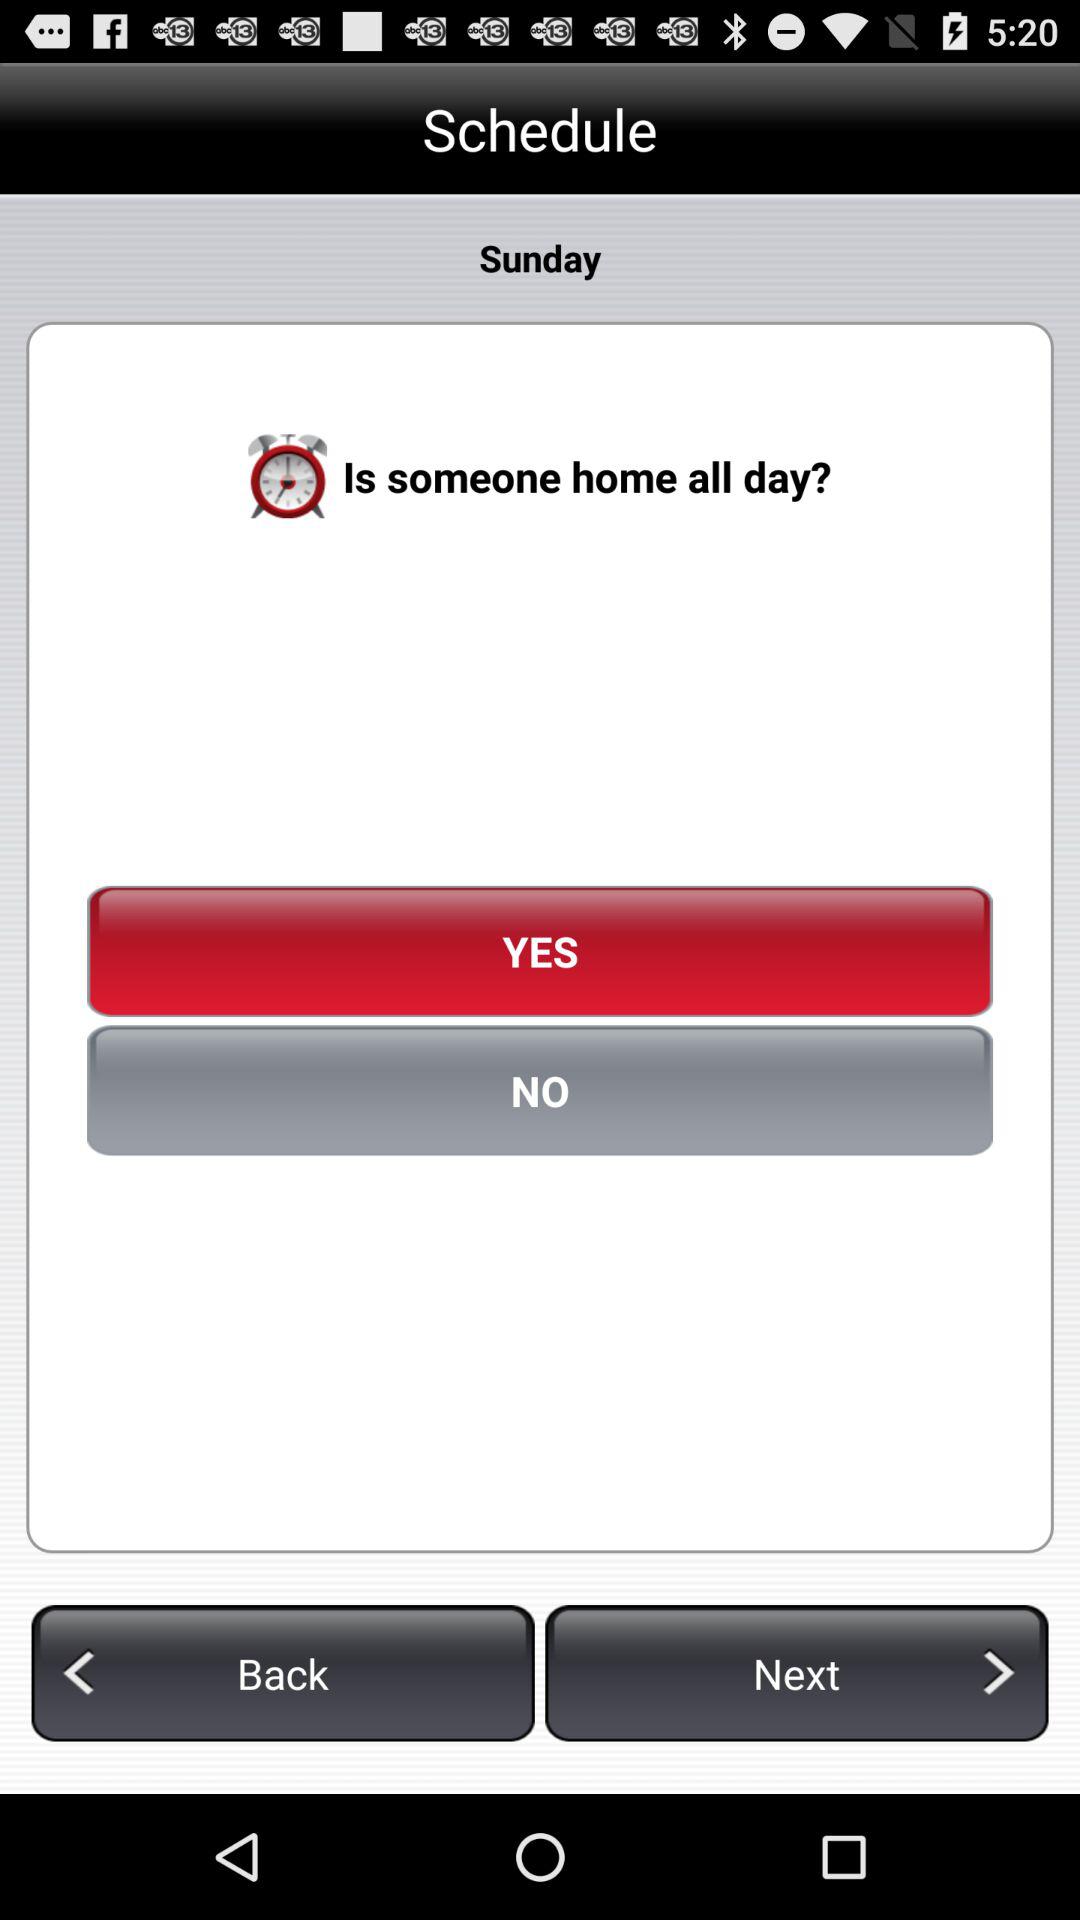 Image resolution: width=1080 pixels, height=1920 pixels. I want to click on scroll until the no, so click(540, 1090).